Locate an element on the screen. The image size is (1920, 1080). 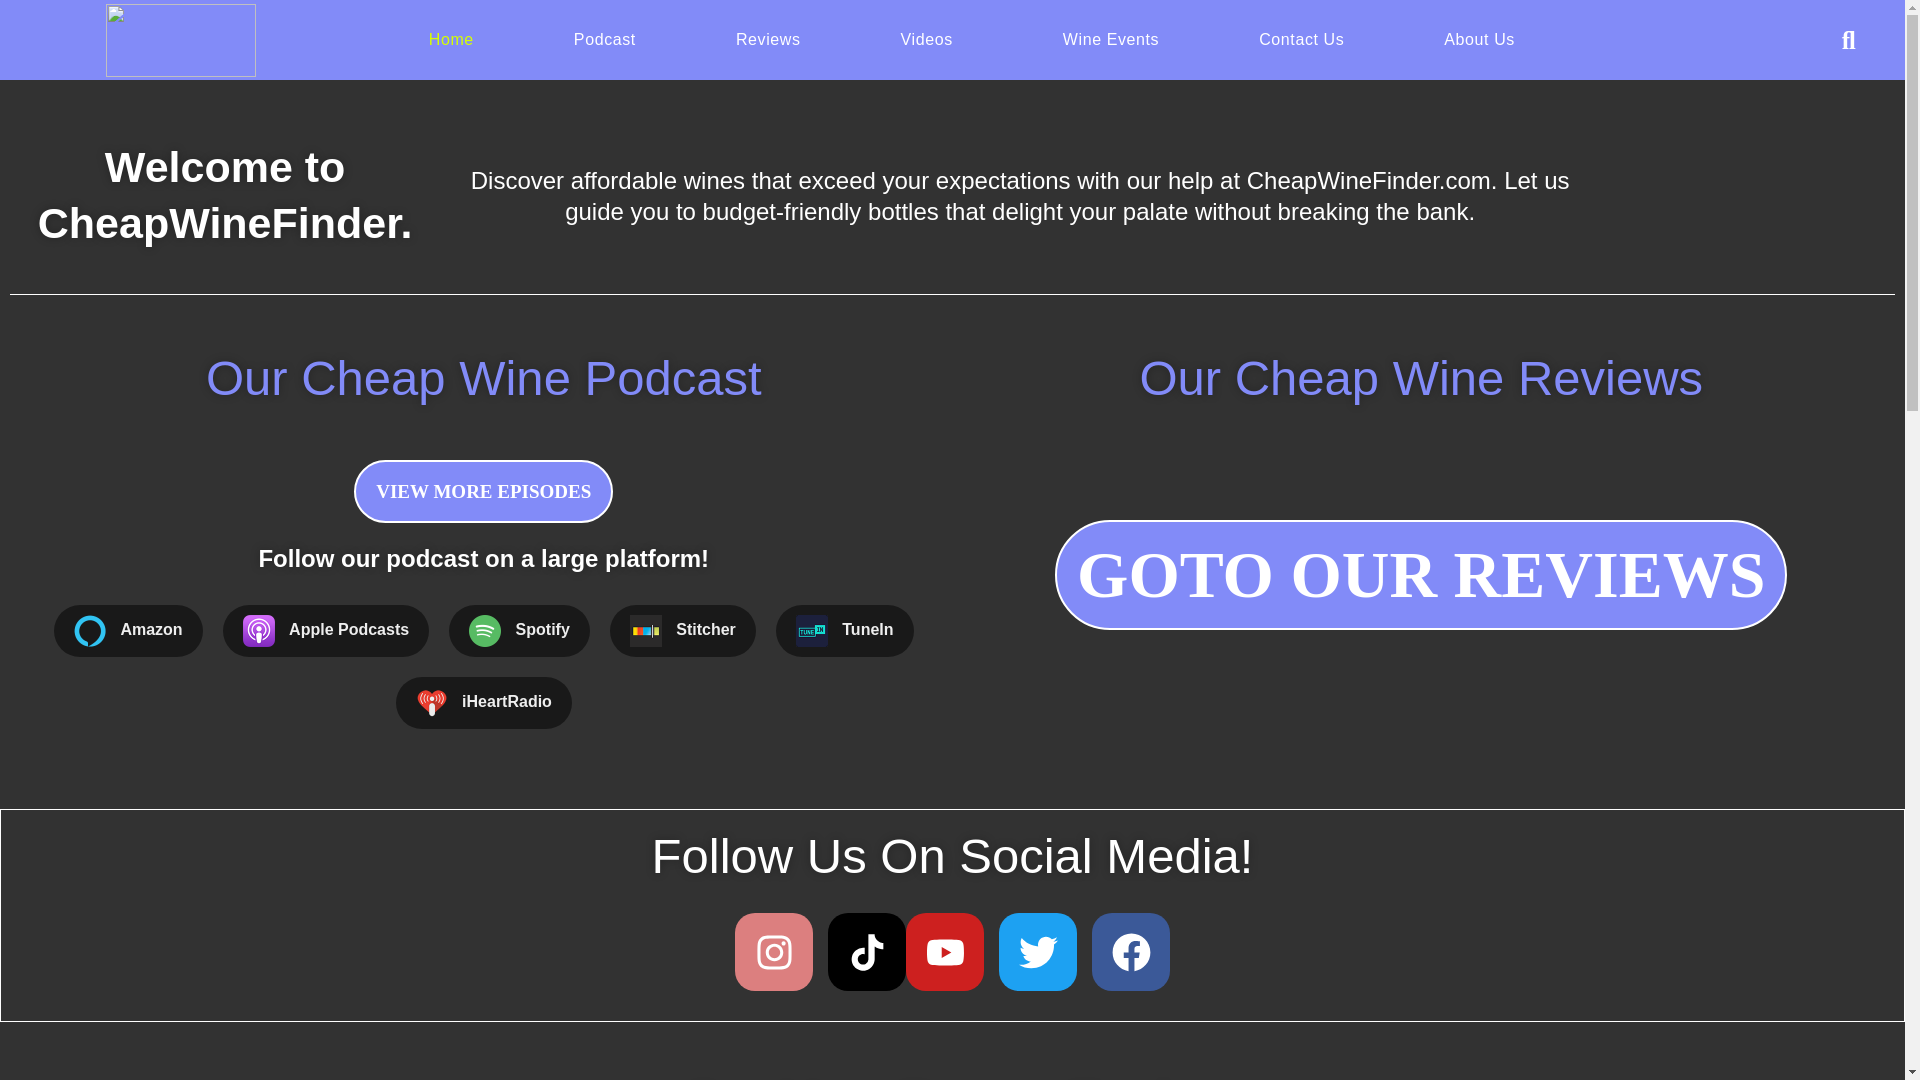
Home is located at coordinates (451, 40).